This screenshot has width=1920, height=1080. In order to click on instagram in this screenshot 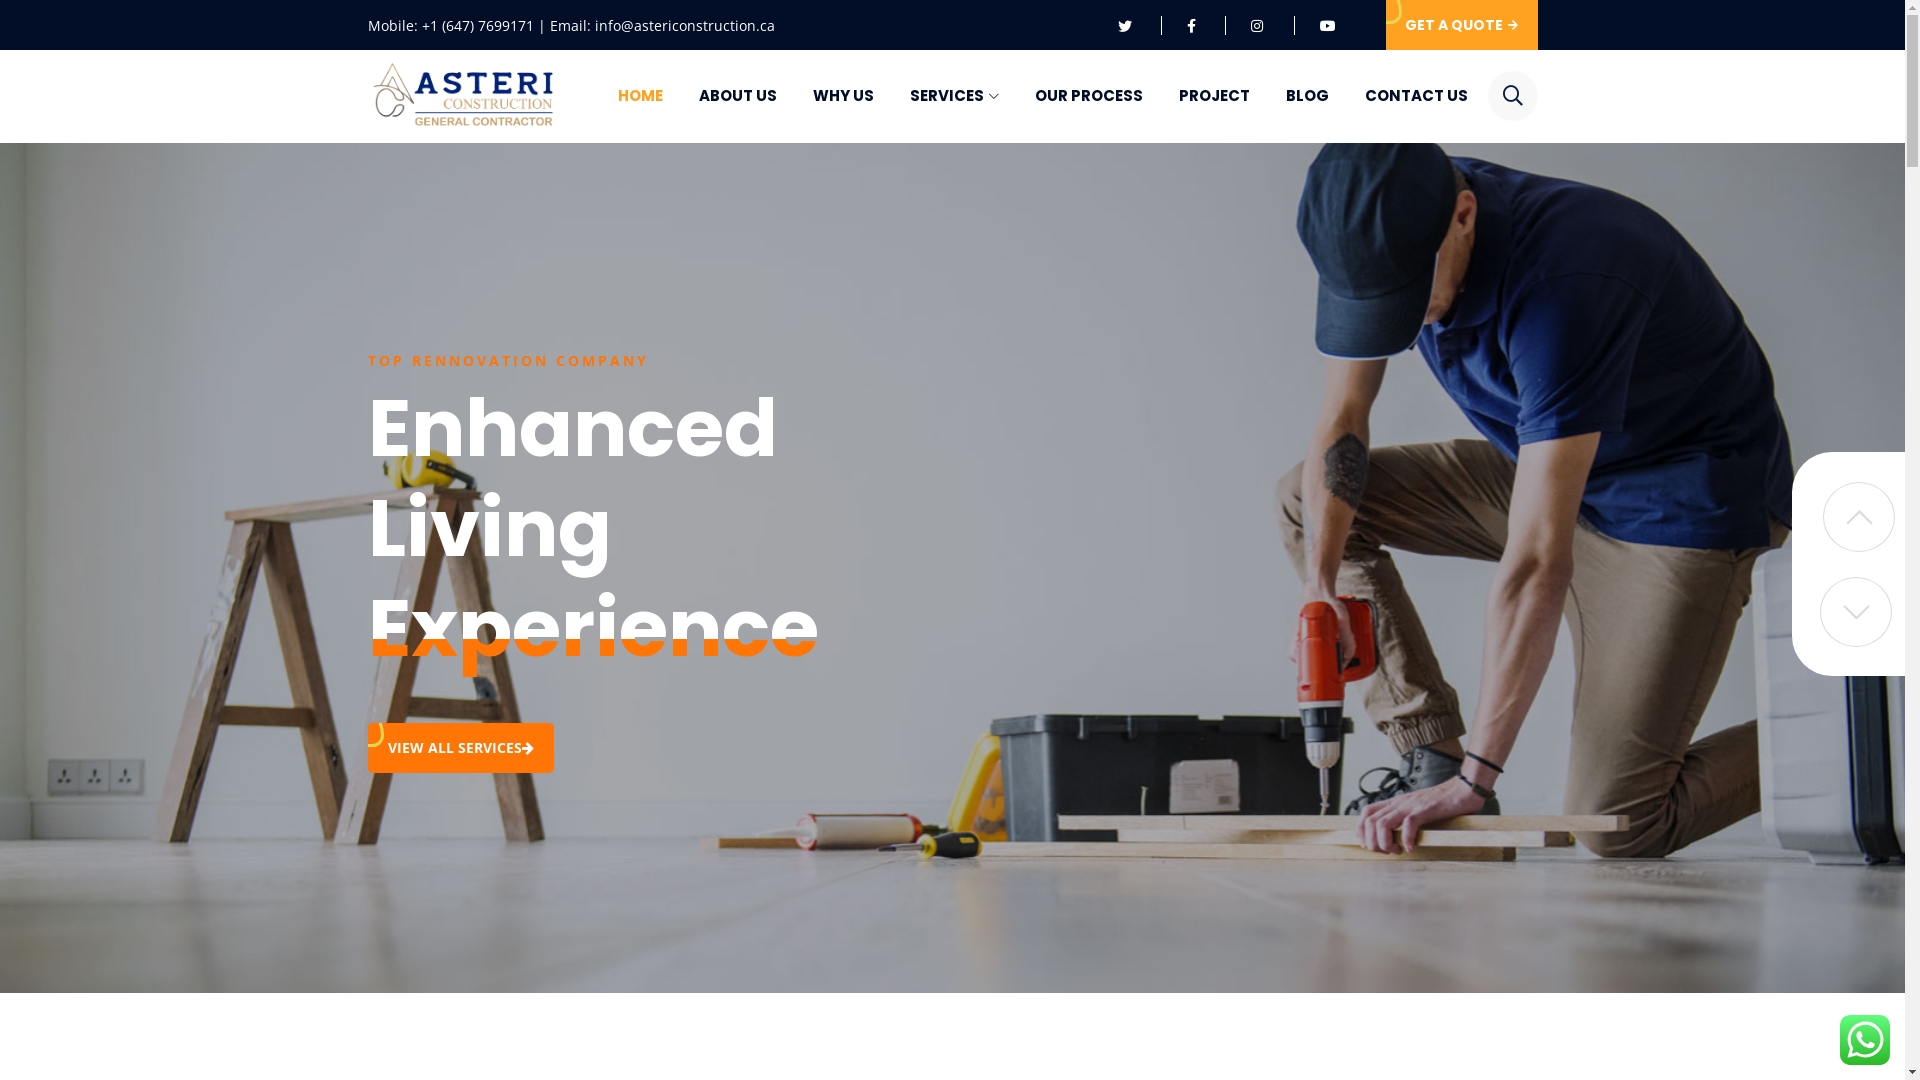, I will do `click(1259, 26)`.